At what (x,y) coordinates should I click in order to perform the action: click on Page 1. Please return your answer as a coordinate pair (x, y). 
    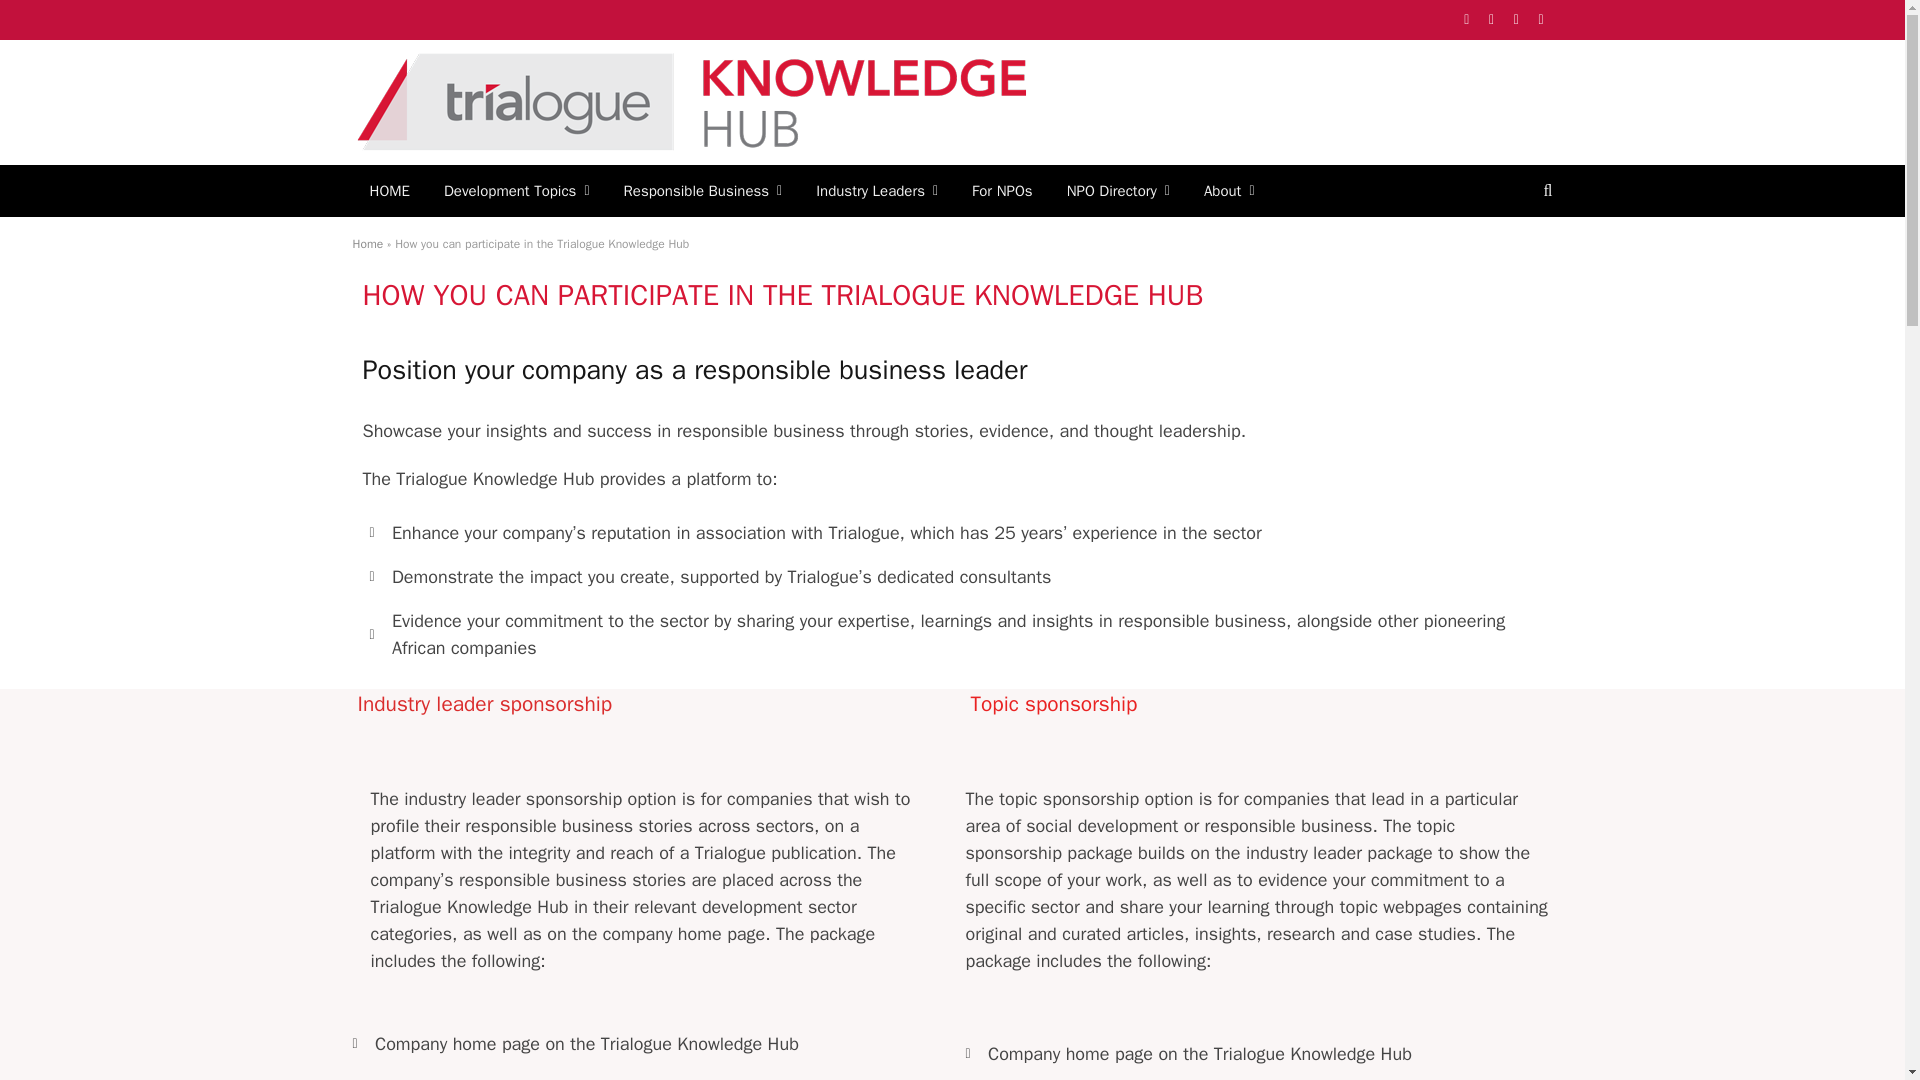
    Looking at the image, I should click on (1259, 880).